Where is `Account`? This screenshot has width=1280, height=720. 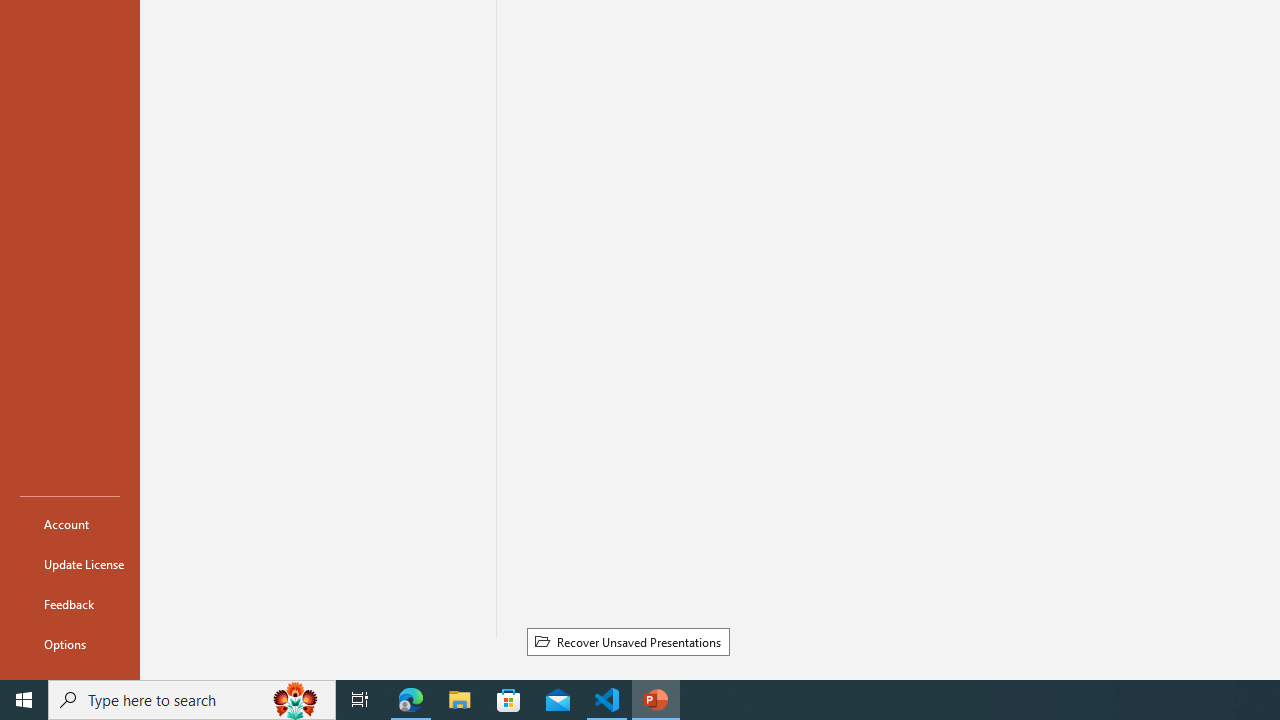
Account is located at coordinates (70, 524).